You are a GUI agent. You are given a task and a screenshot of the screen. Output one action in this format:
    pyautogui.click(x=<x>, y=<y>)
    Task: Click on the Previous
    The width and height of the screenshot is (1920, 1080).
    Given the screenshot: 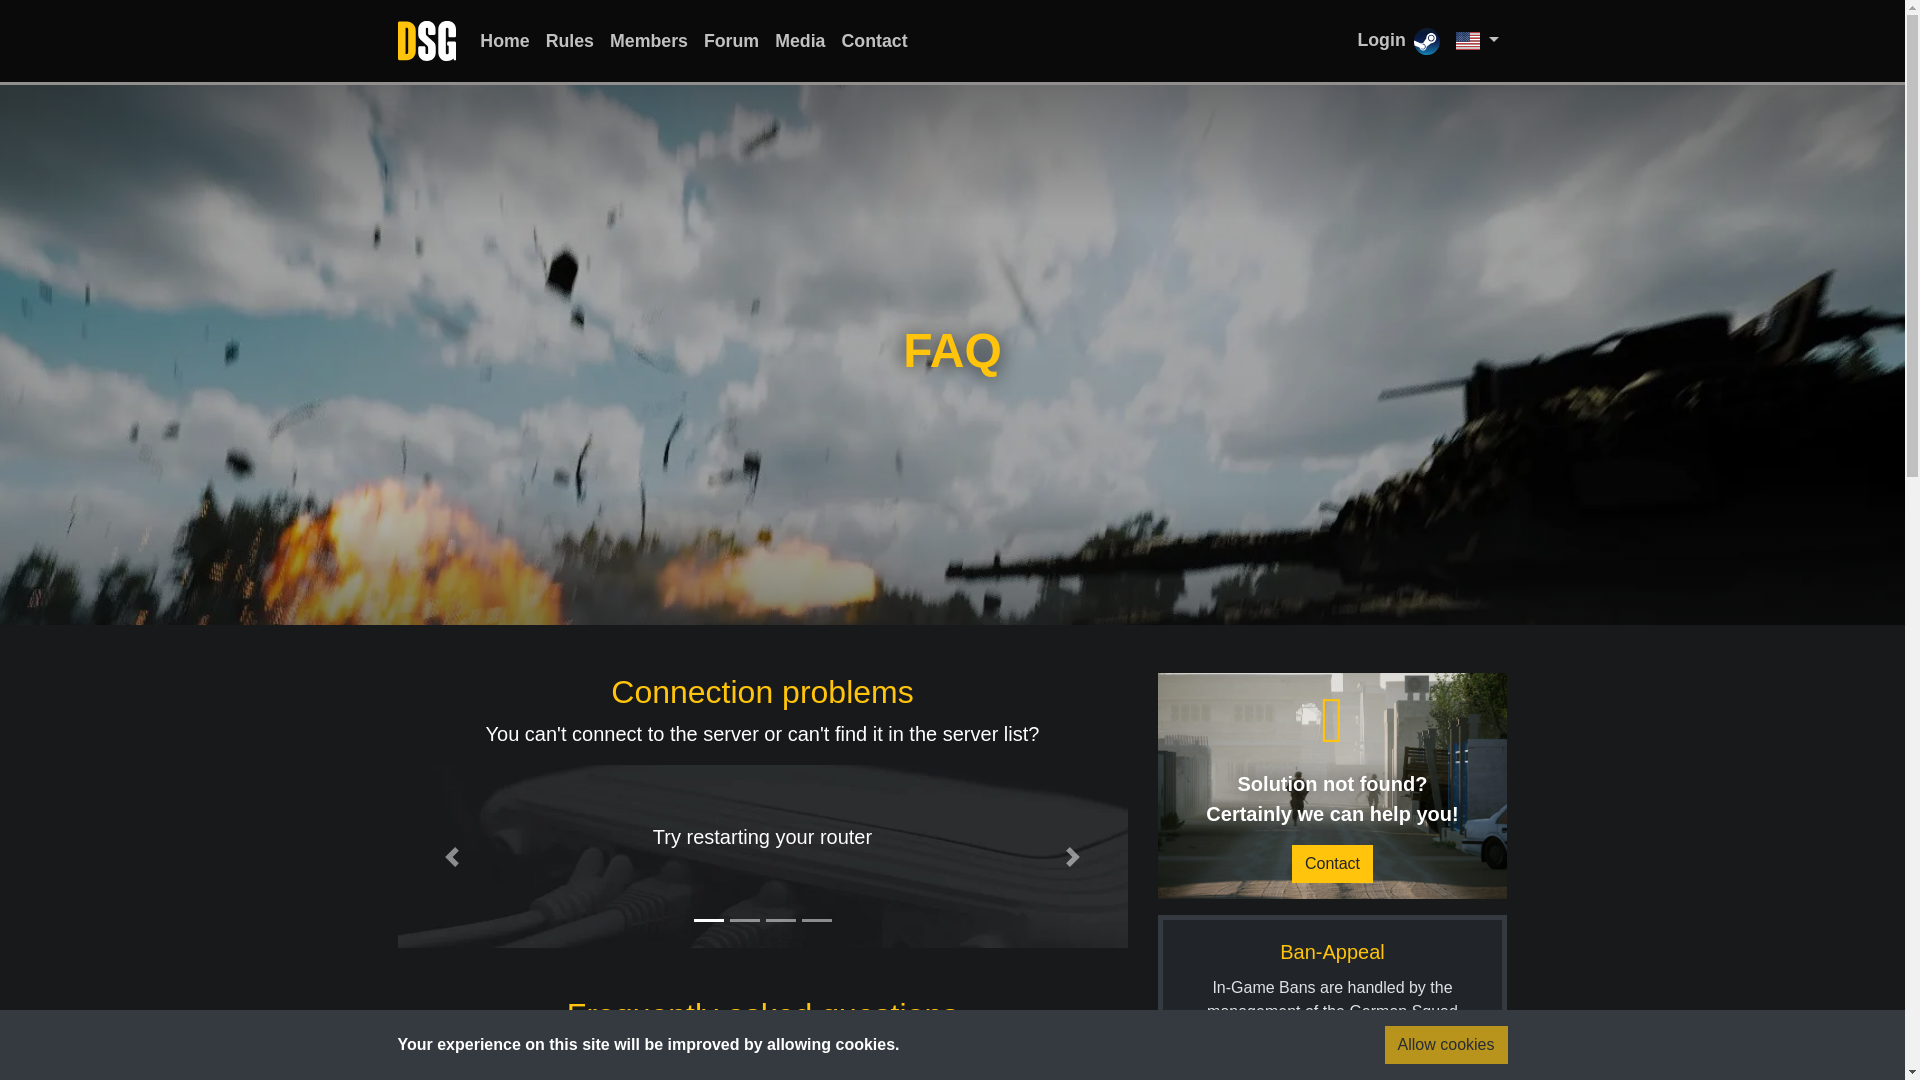 What is the action you would take?
    pyautogui.click(x=452, y=856)
    